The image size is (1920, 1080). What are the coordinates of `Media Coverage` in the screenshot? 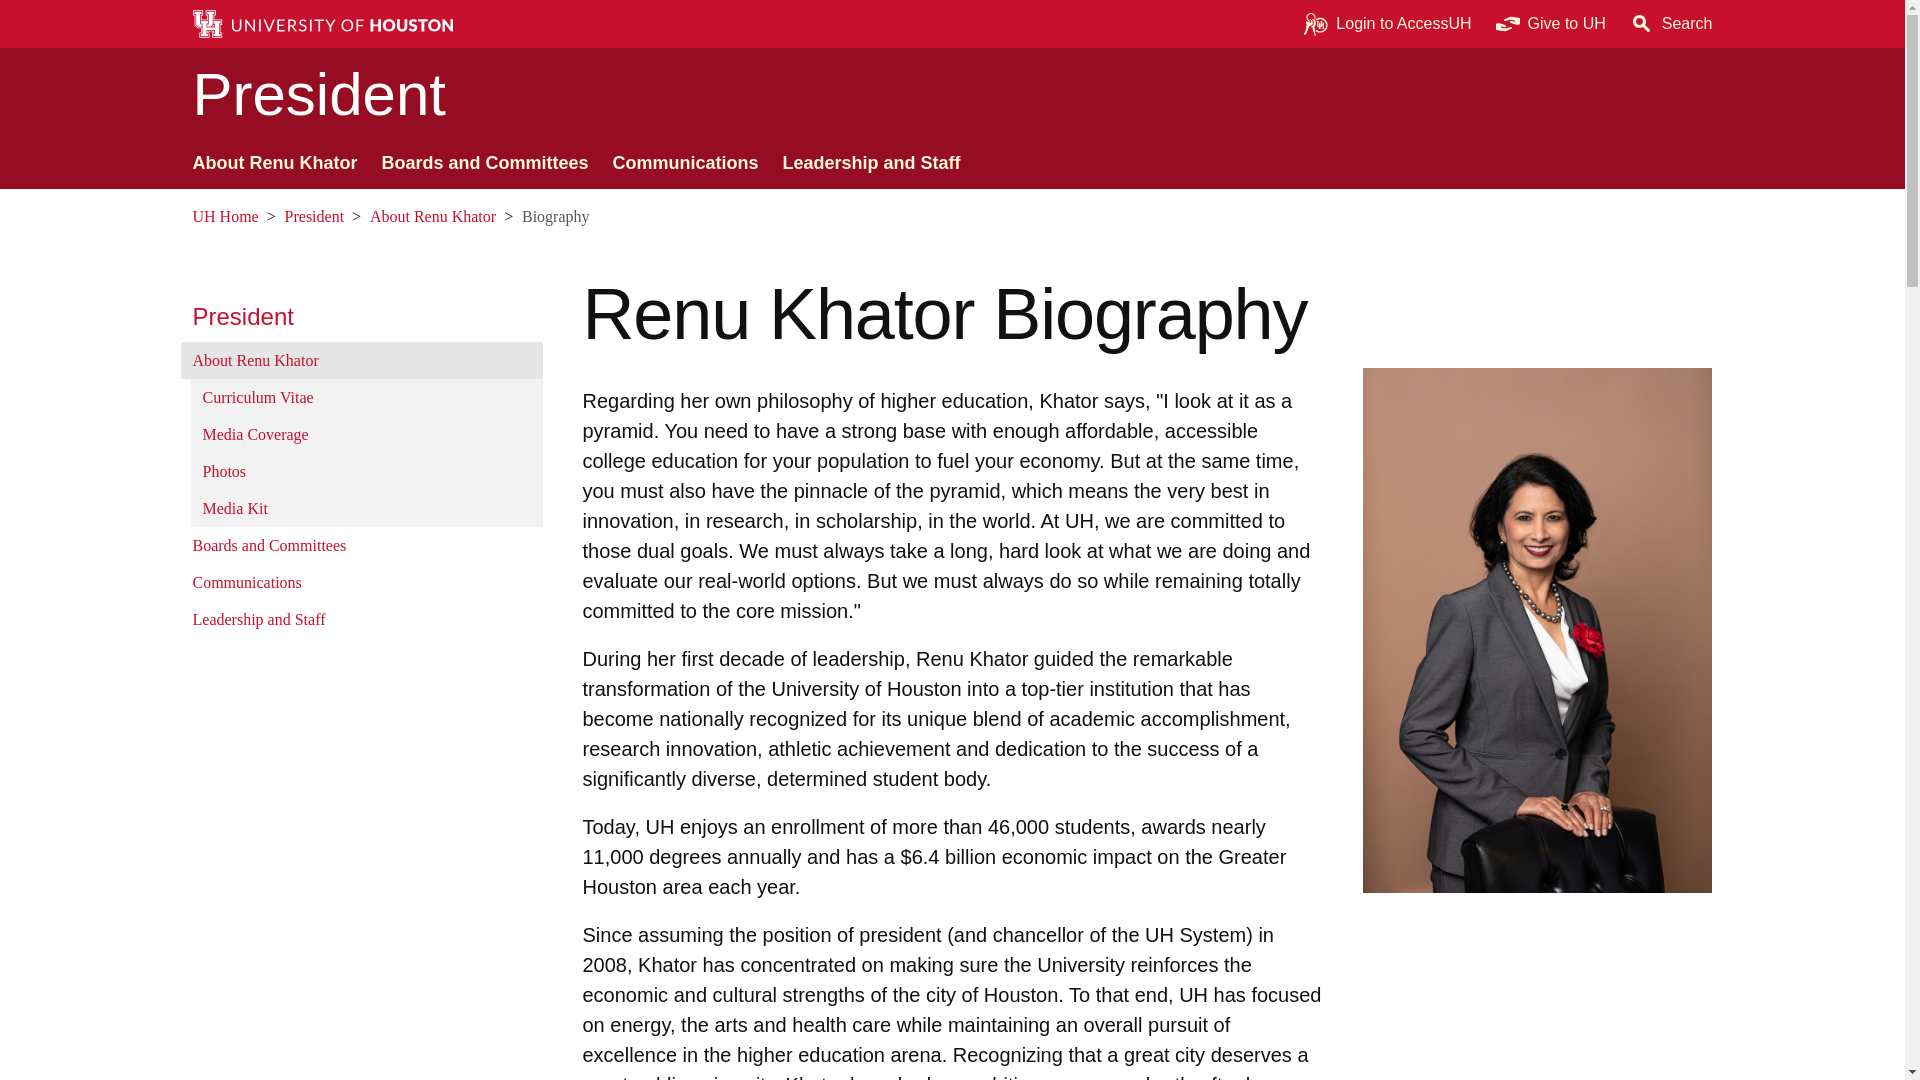 It's located at (366, 434).